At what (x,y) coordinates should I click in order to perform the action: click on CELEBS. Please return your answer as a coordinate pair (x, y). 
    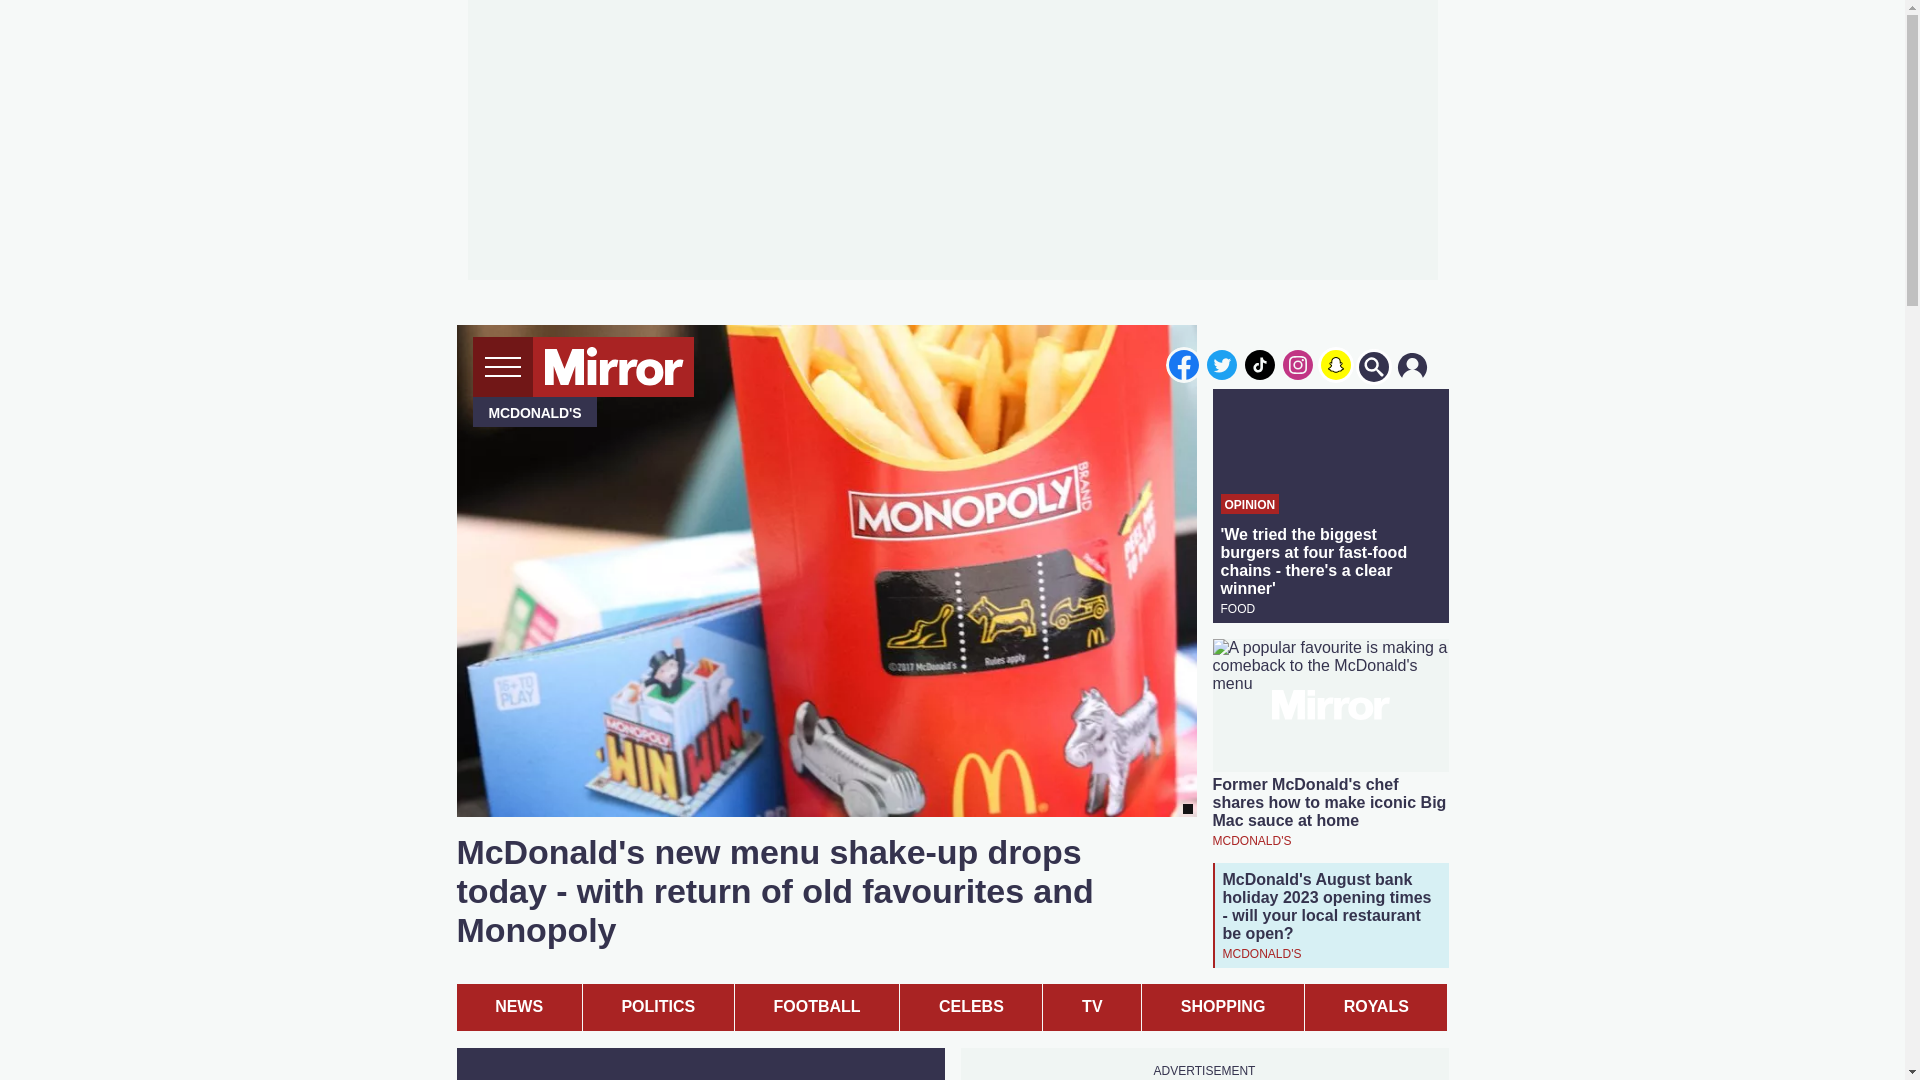
    Looking at the image, I should click on (971, 1007).